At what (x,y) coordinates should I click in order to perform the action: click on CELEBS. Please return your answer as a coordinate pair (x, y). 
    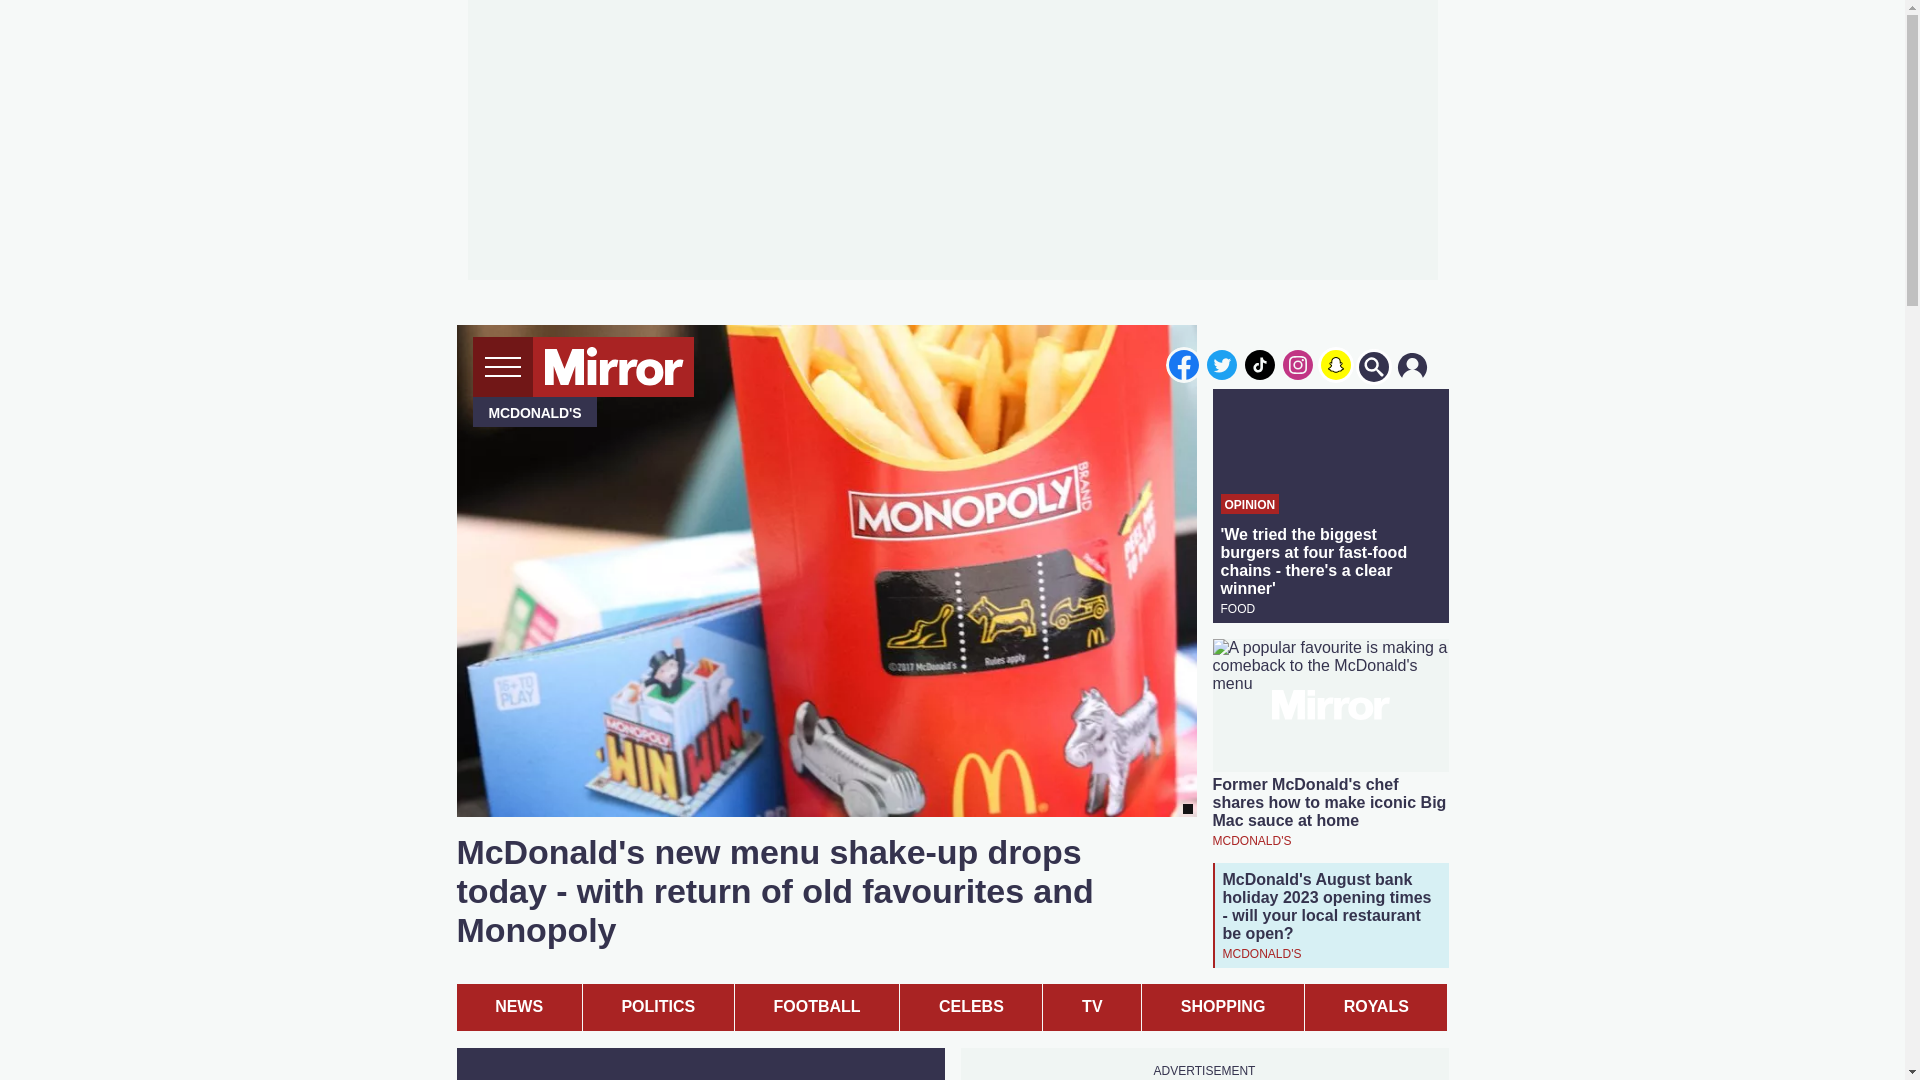
    Looking at the image, I should click on (971, 1007).